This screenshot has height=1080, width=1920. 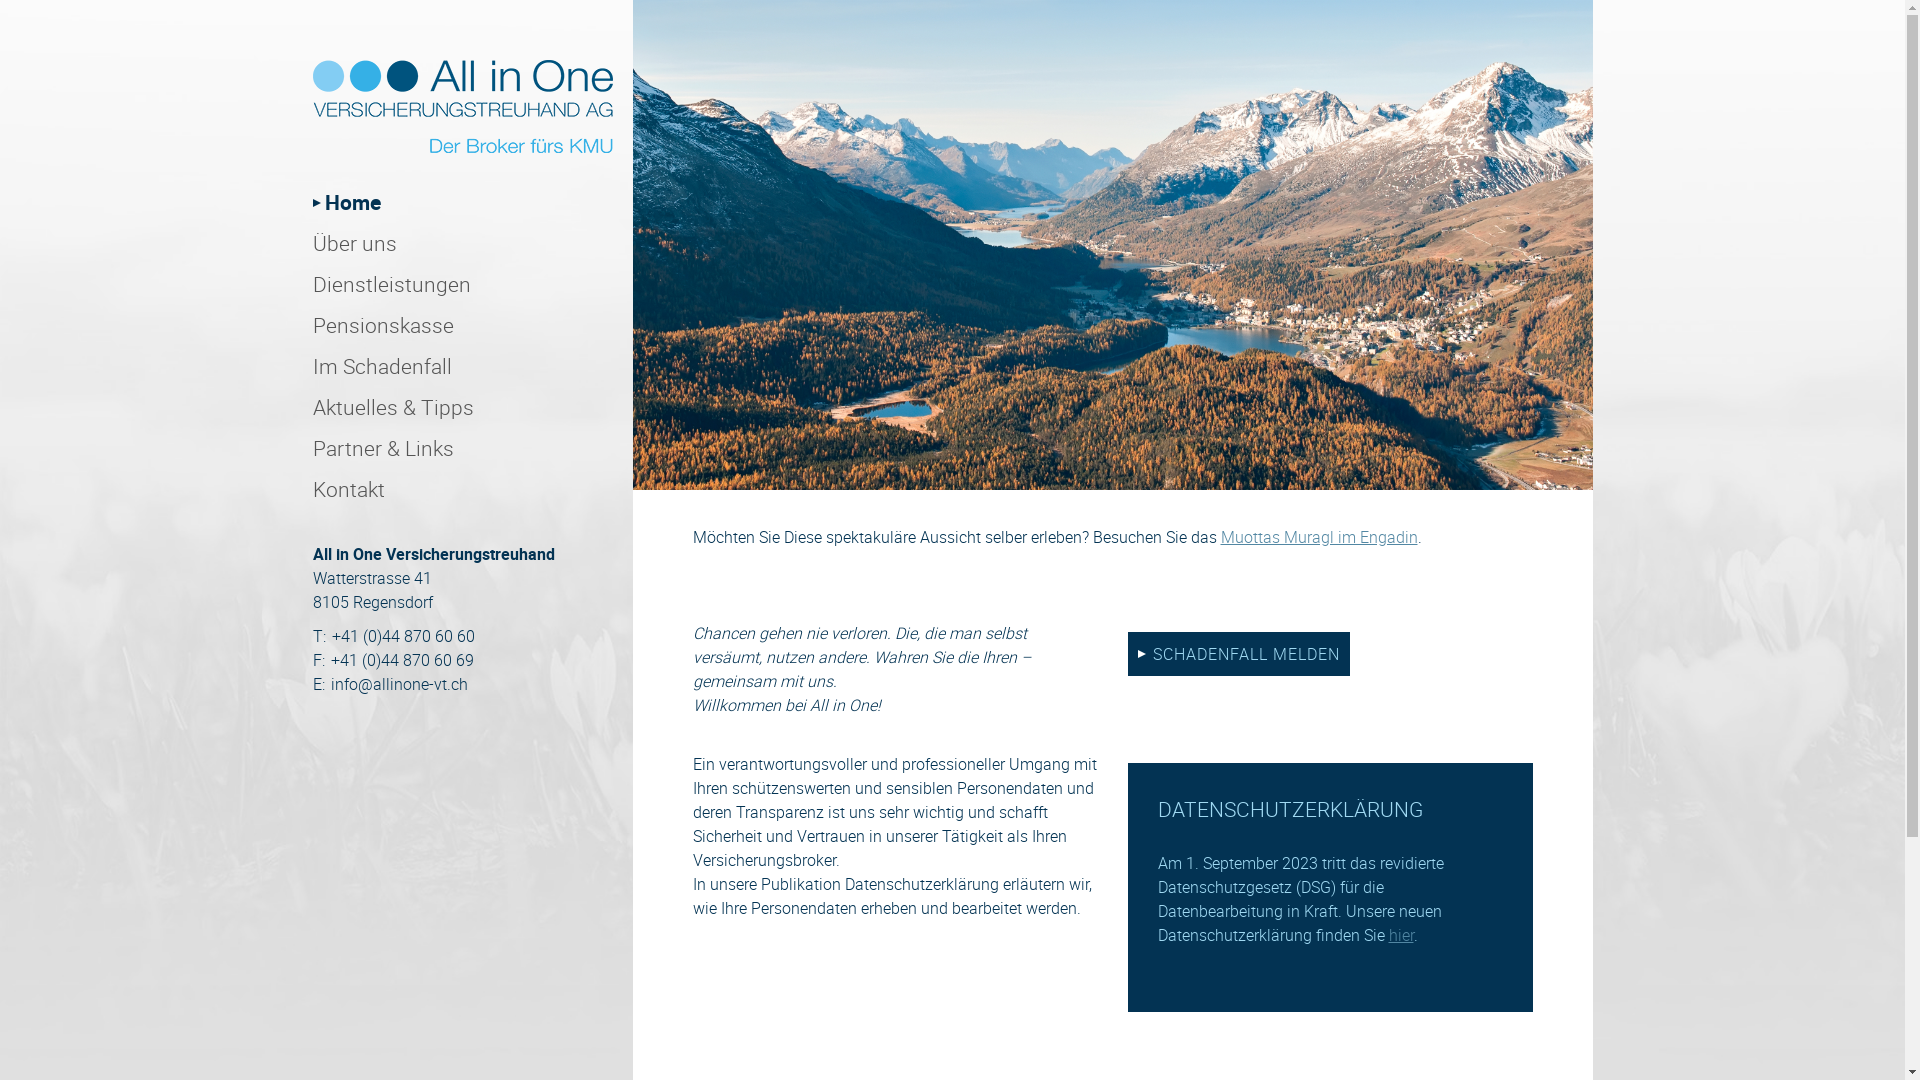 What do you see at coordinates (398, 684) in the screenshot?
I see `info@allinone-vt.ch` at bounding box center [398, 684].